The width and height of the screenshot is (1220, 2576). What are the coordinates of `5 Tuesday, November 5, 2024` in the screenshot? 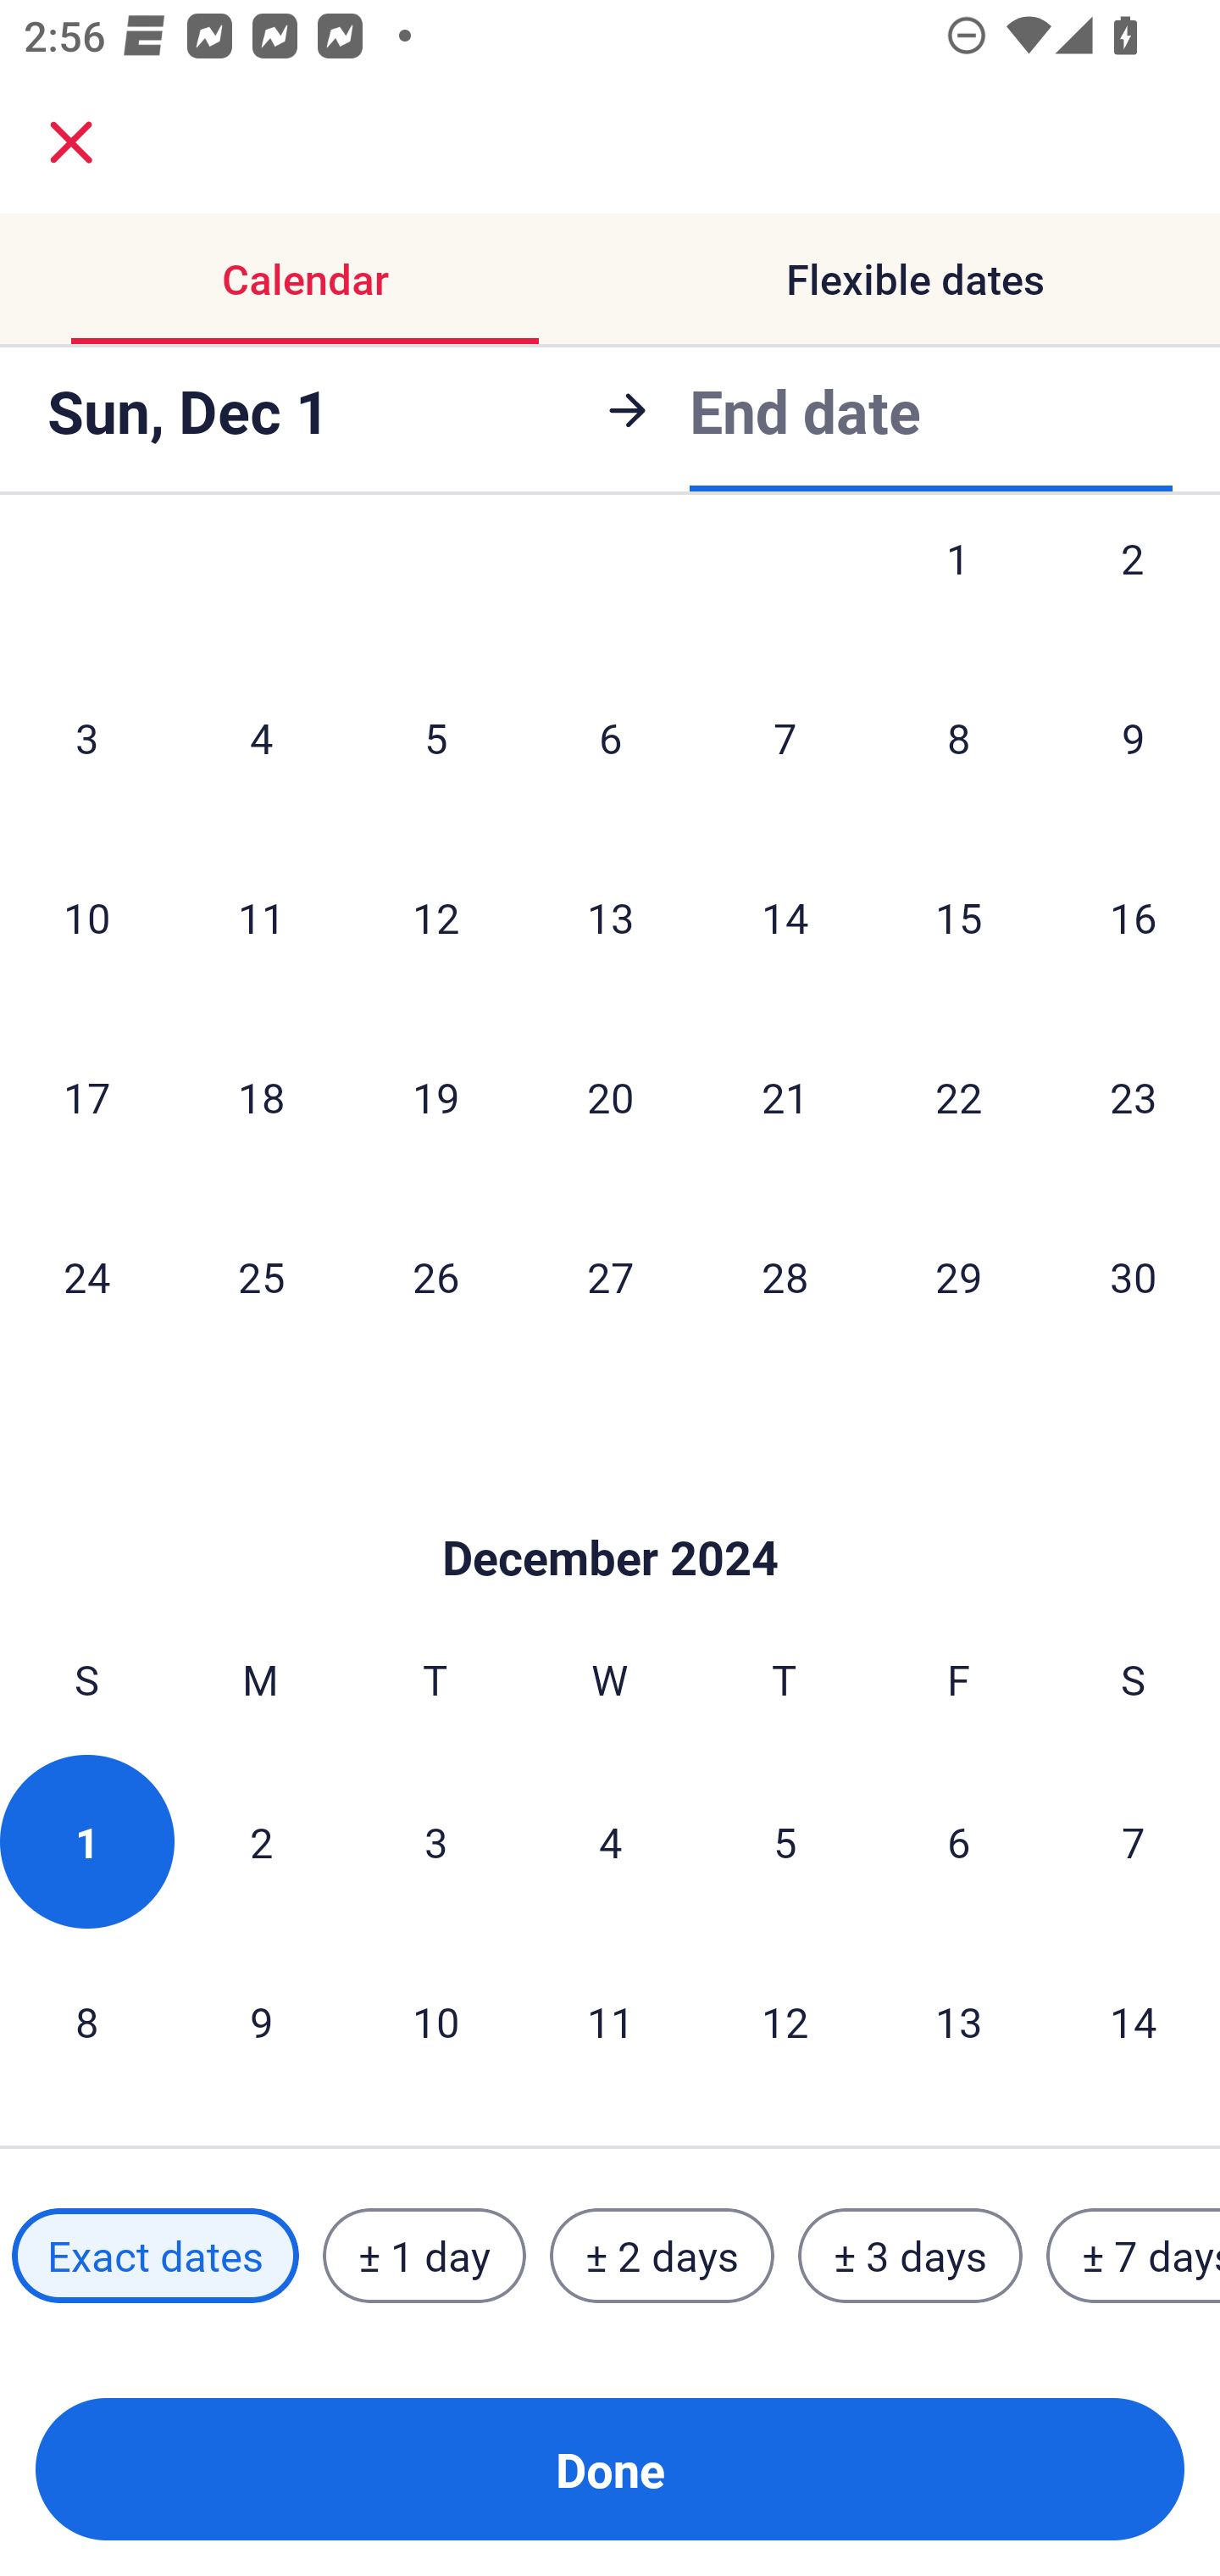 It's located at (435, 737).